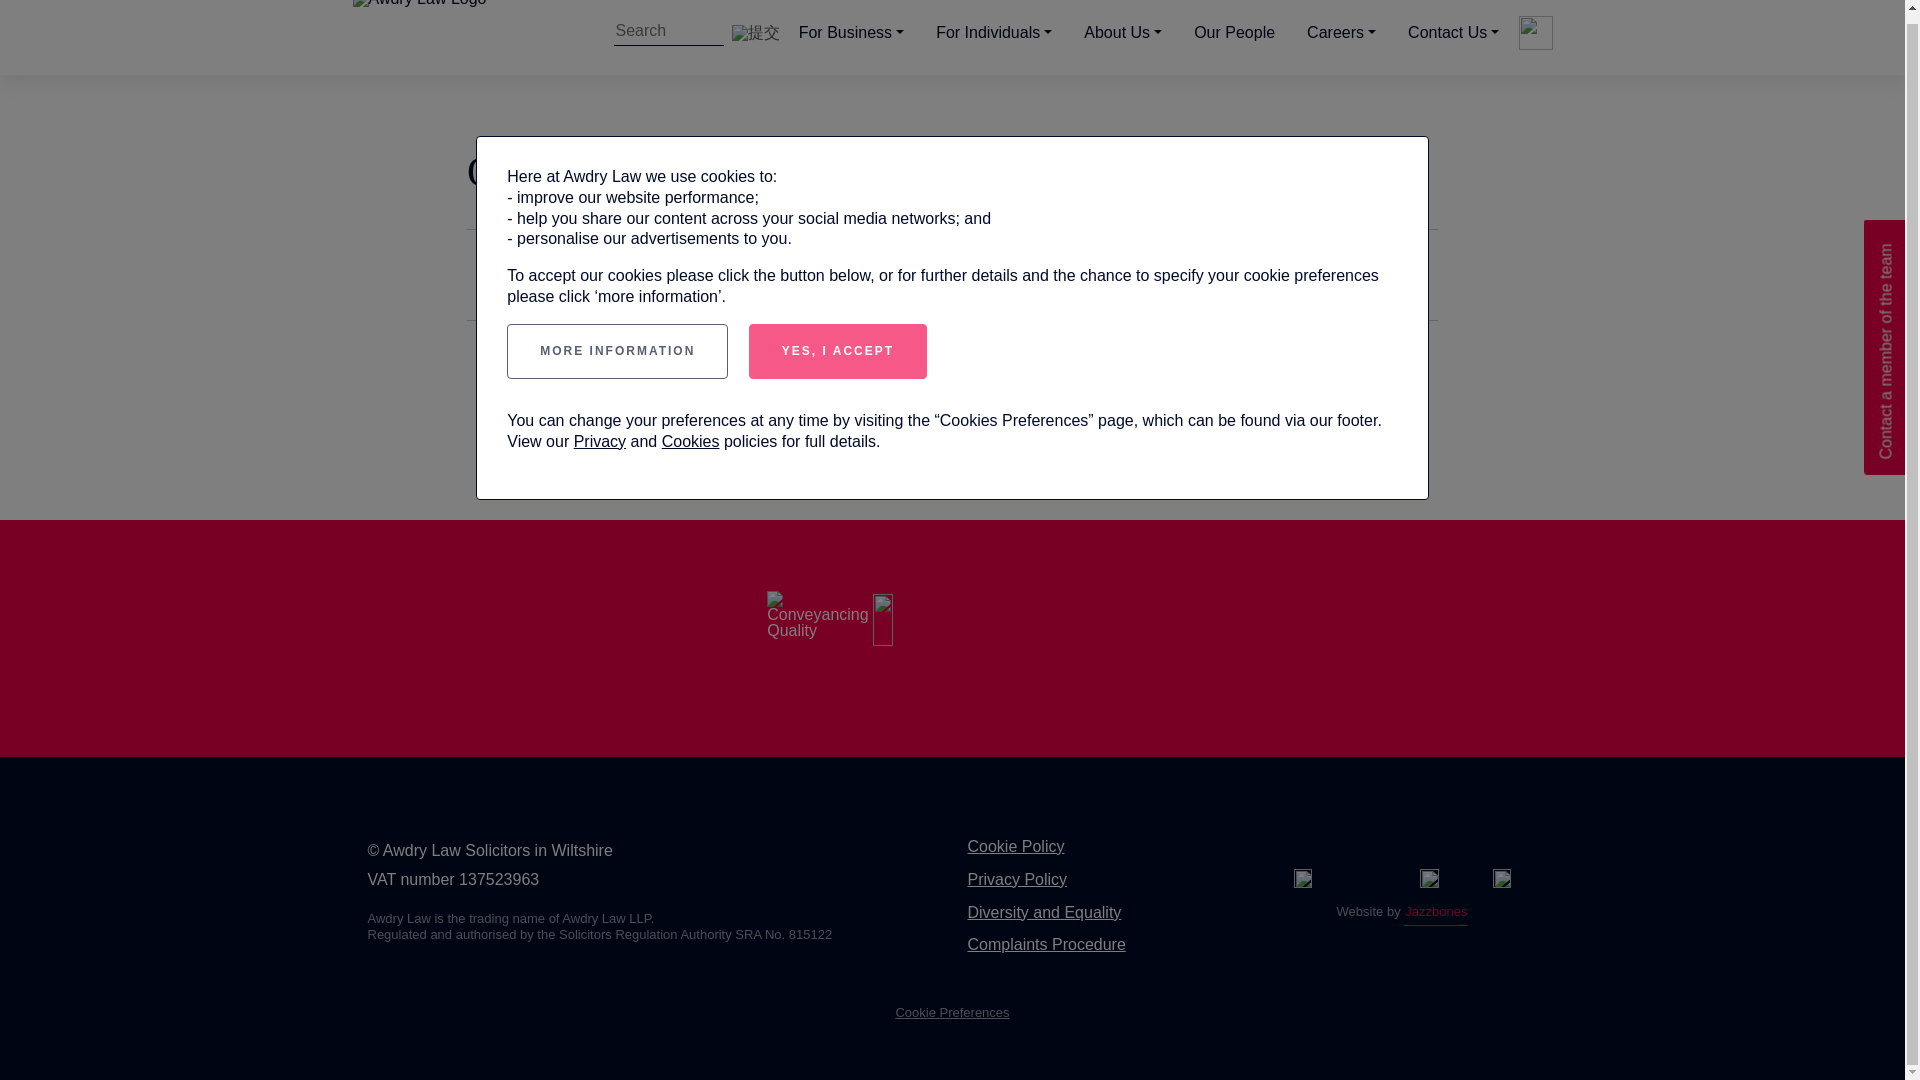  I want to click on Careers, so click(1341, 33).